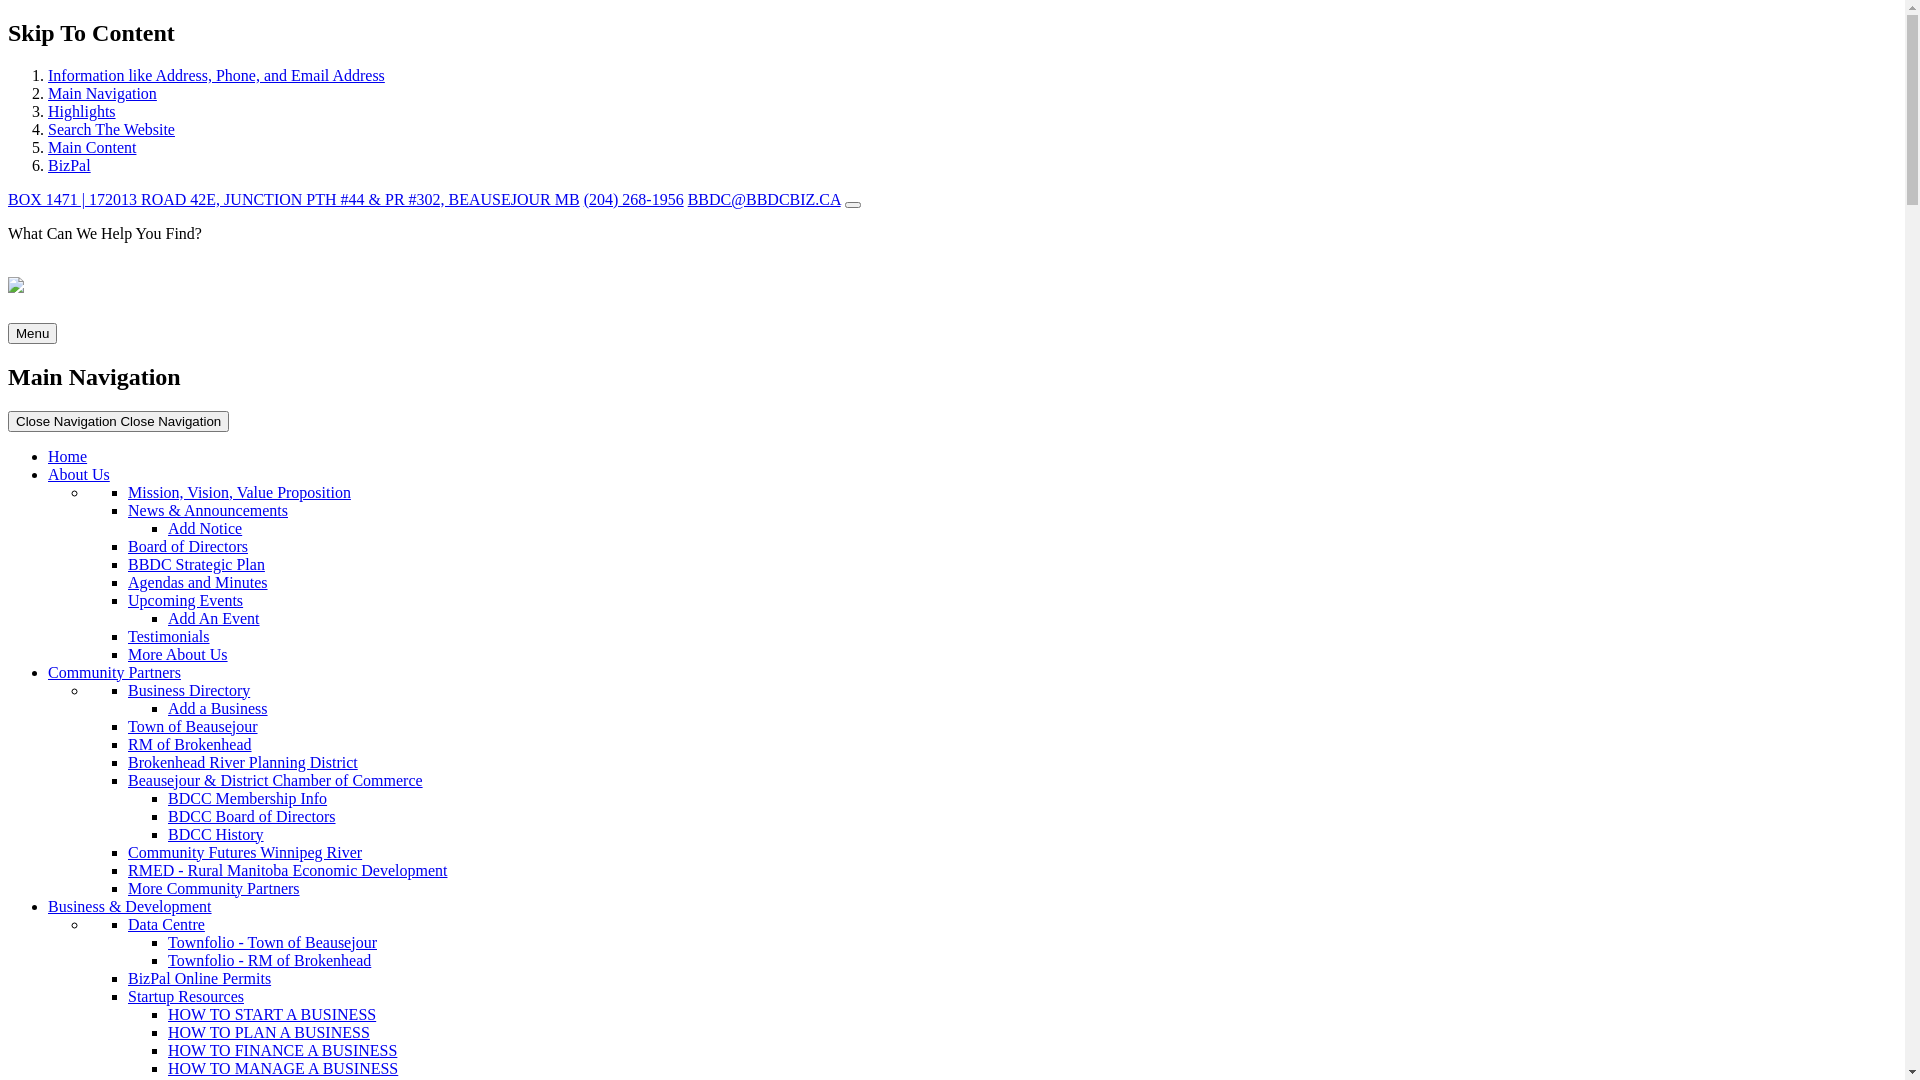 Image resolution: width=1920 pixels, height=1080 pixels. I want to click on BDCC Board of Directors, so click(252, 816).